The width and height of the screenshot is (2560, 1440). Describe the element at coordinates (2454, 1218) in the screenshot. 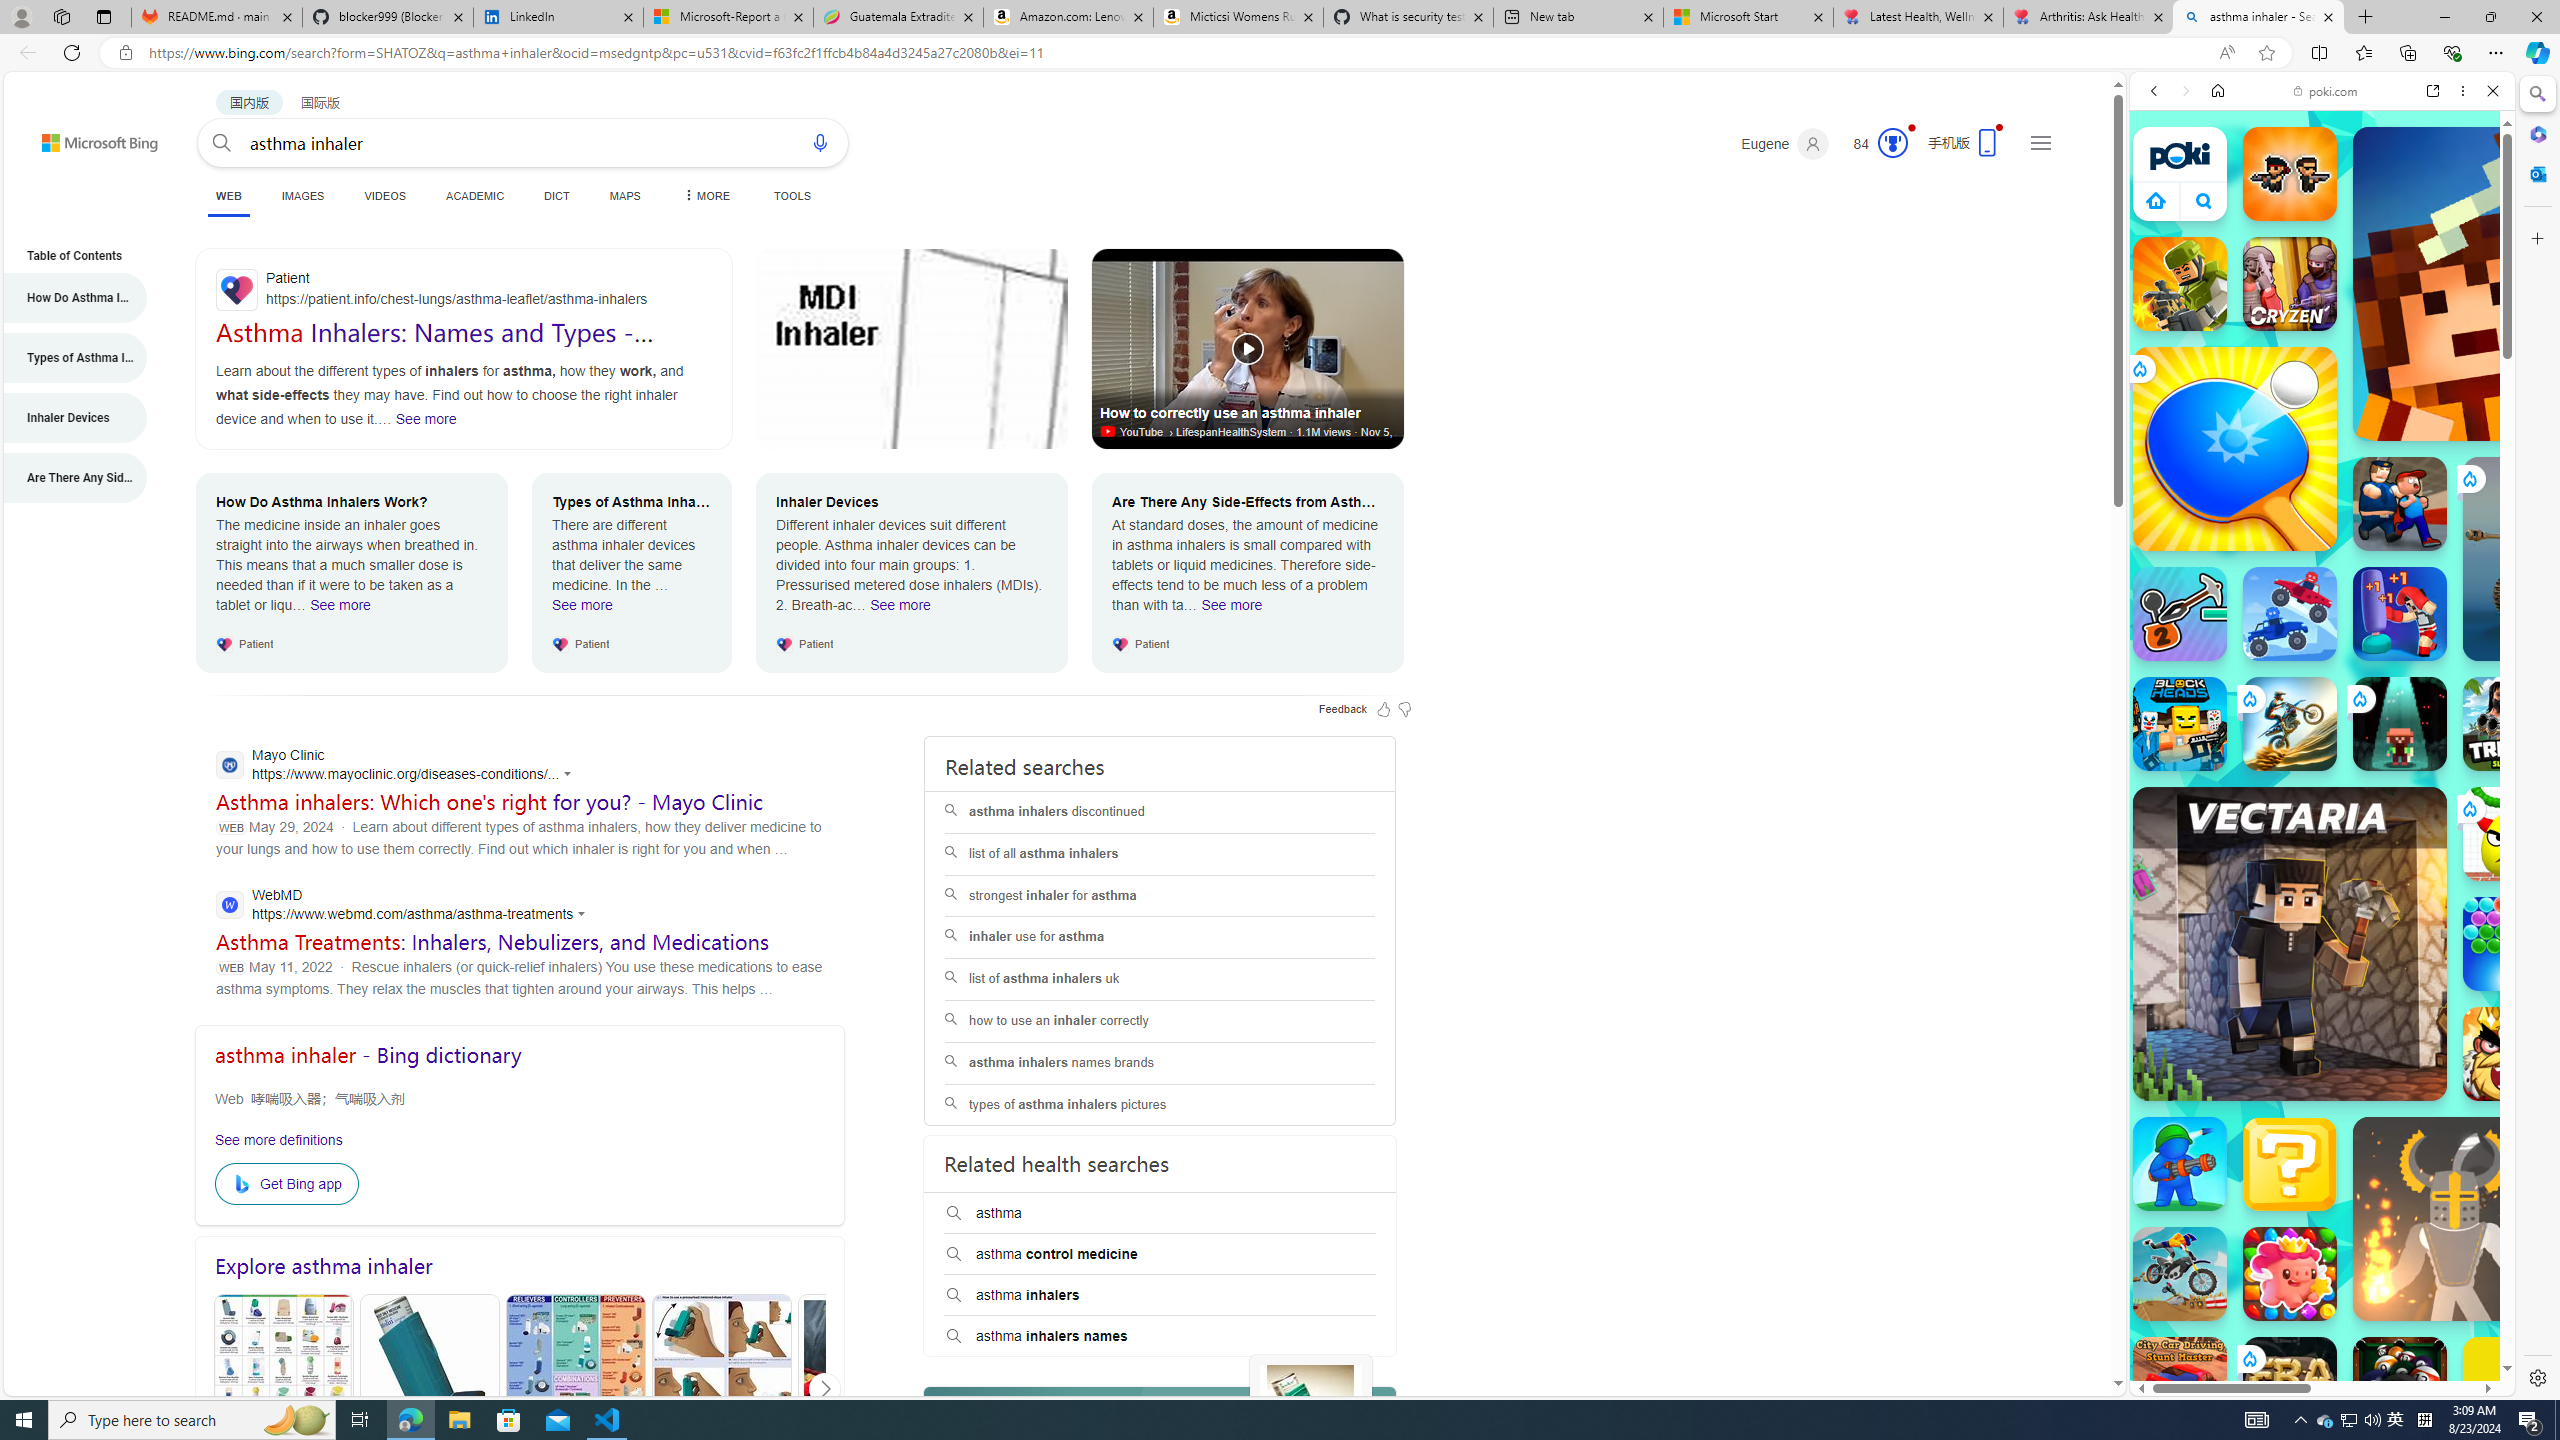

I see `Ragdoll Hit` at that location.